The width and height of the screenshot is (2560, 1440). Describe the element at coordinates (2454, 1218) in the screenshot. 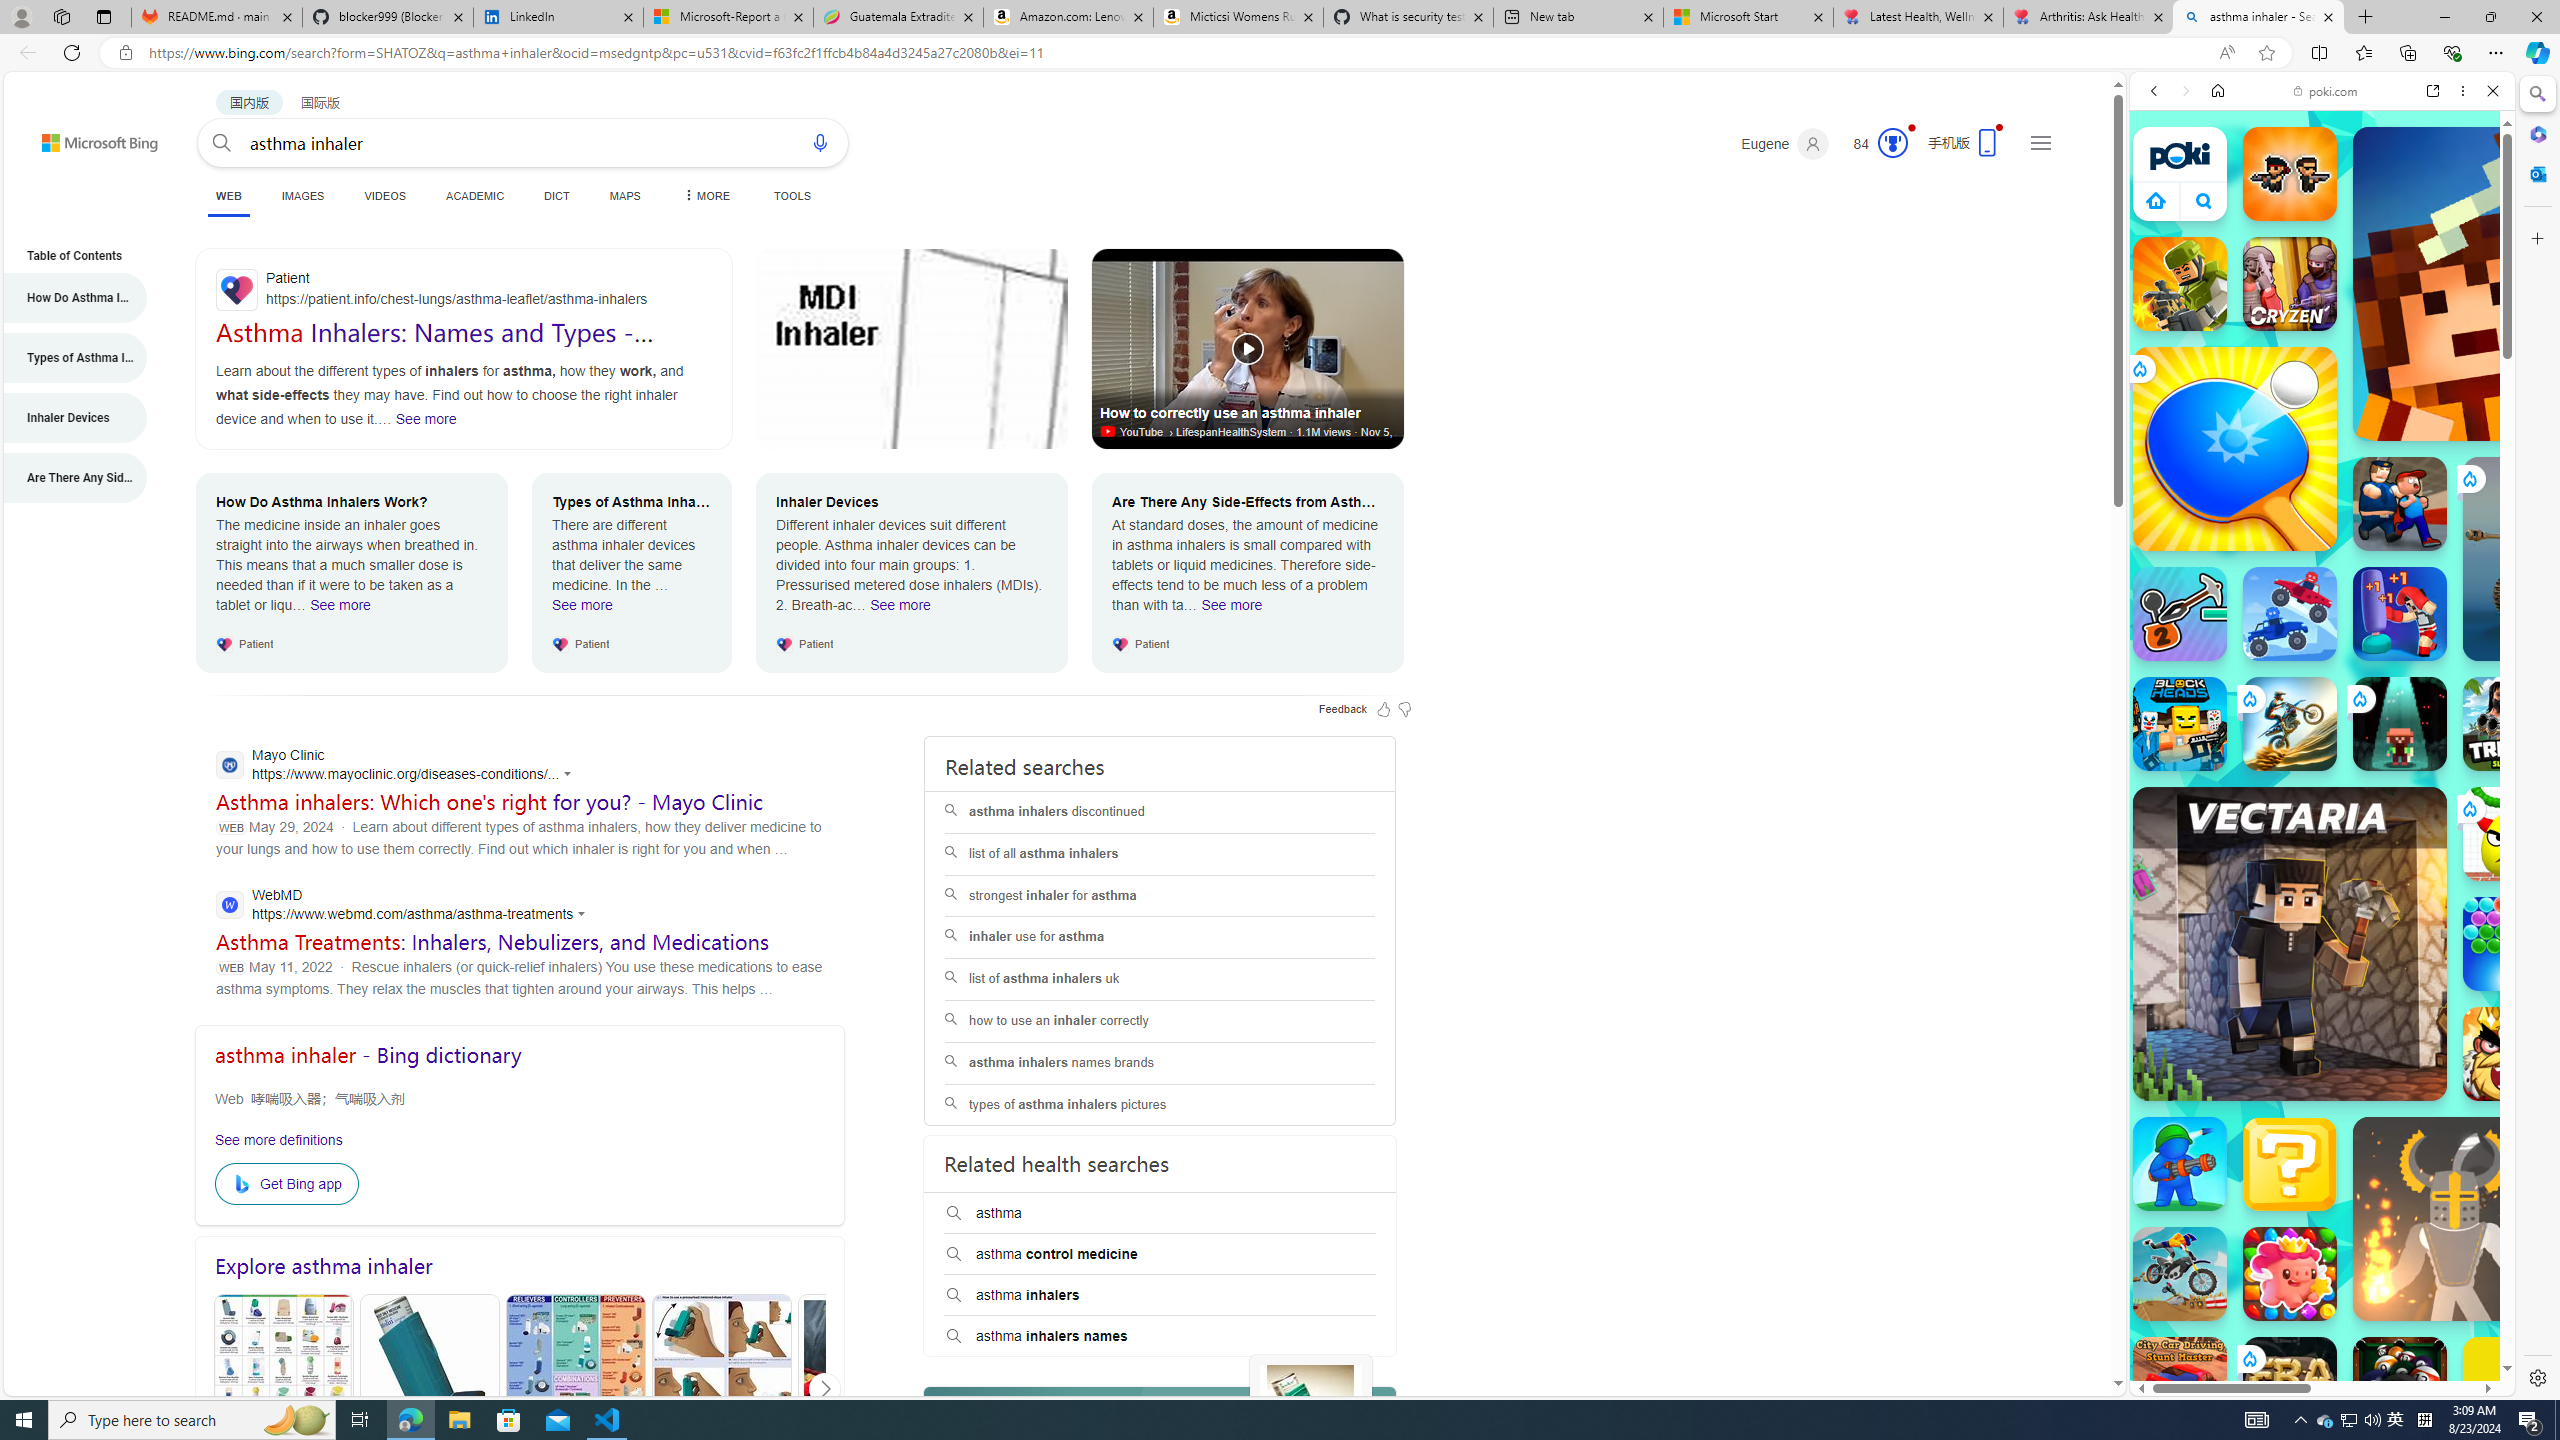

I see `Ragdoll Hit` at that location.